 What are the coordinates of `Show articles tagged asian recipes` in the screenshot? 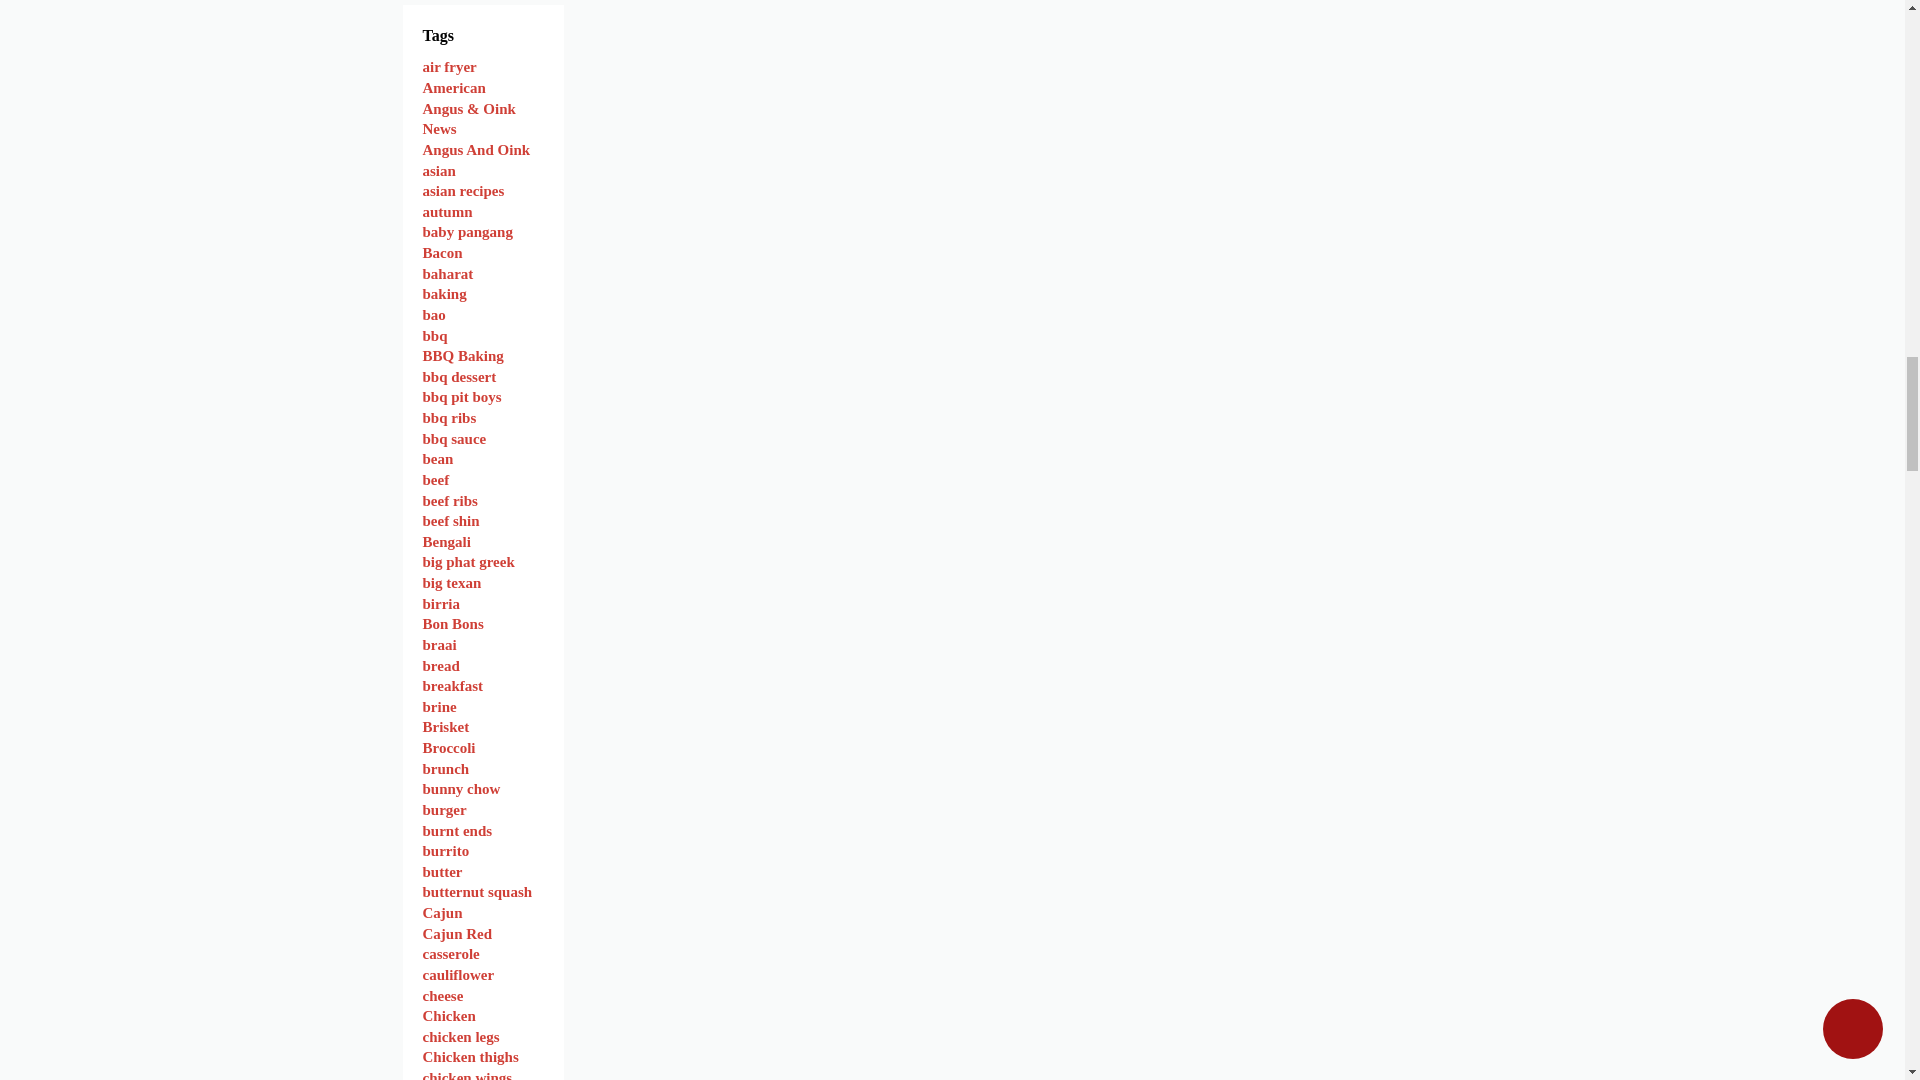 It's located at (462, 190).